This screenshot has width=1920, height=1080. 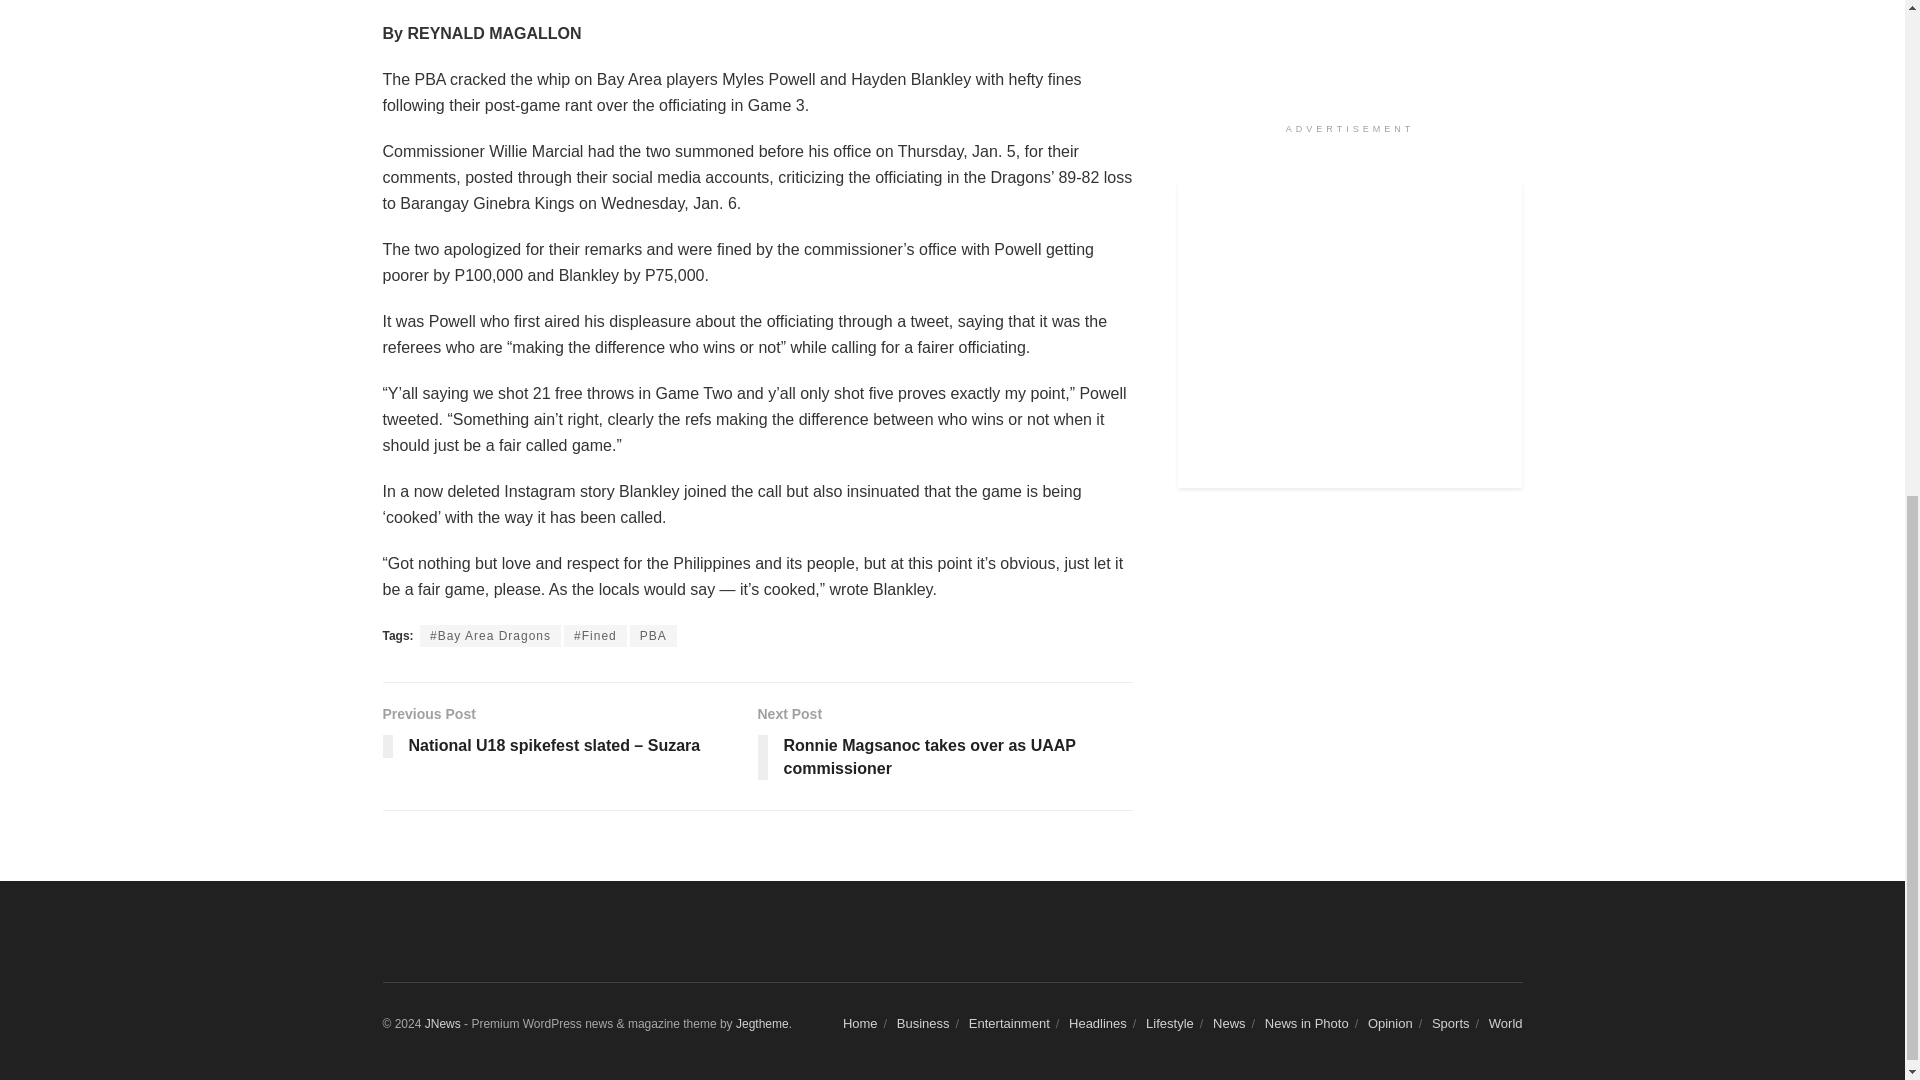 I want to click on Jegtheme, so click(x=762, y=1024).